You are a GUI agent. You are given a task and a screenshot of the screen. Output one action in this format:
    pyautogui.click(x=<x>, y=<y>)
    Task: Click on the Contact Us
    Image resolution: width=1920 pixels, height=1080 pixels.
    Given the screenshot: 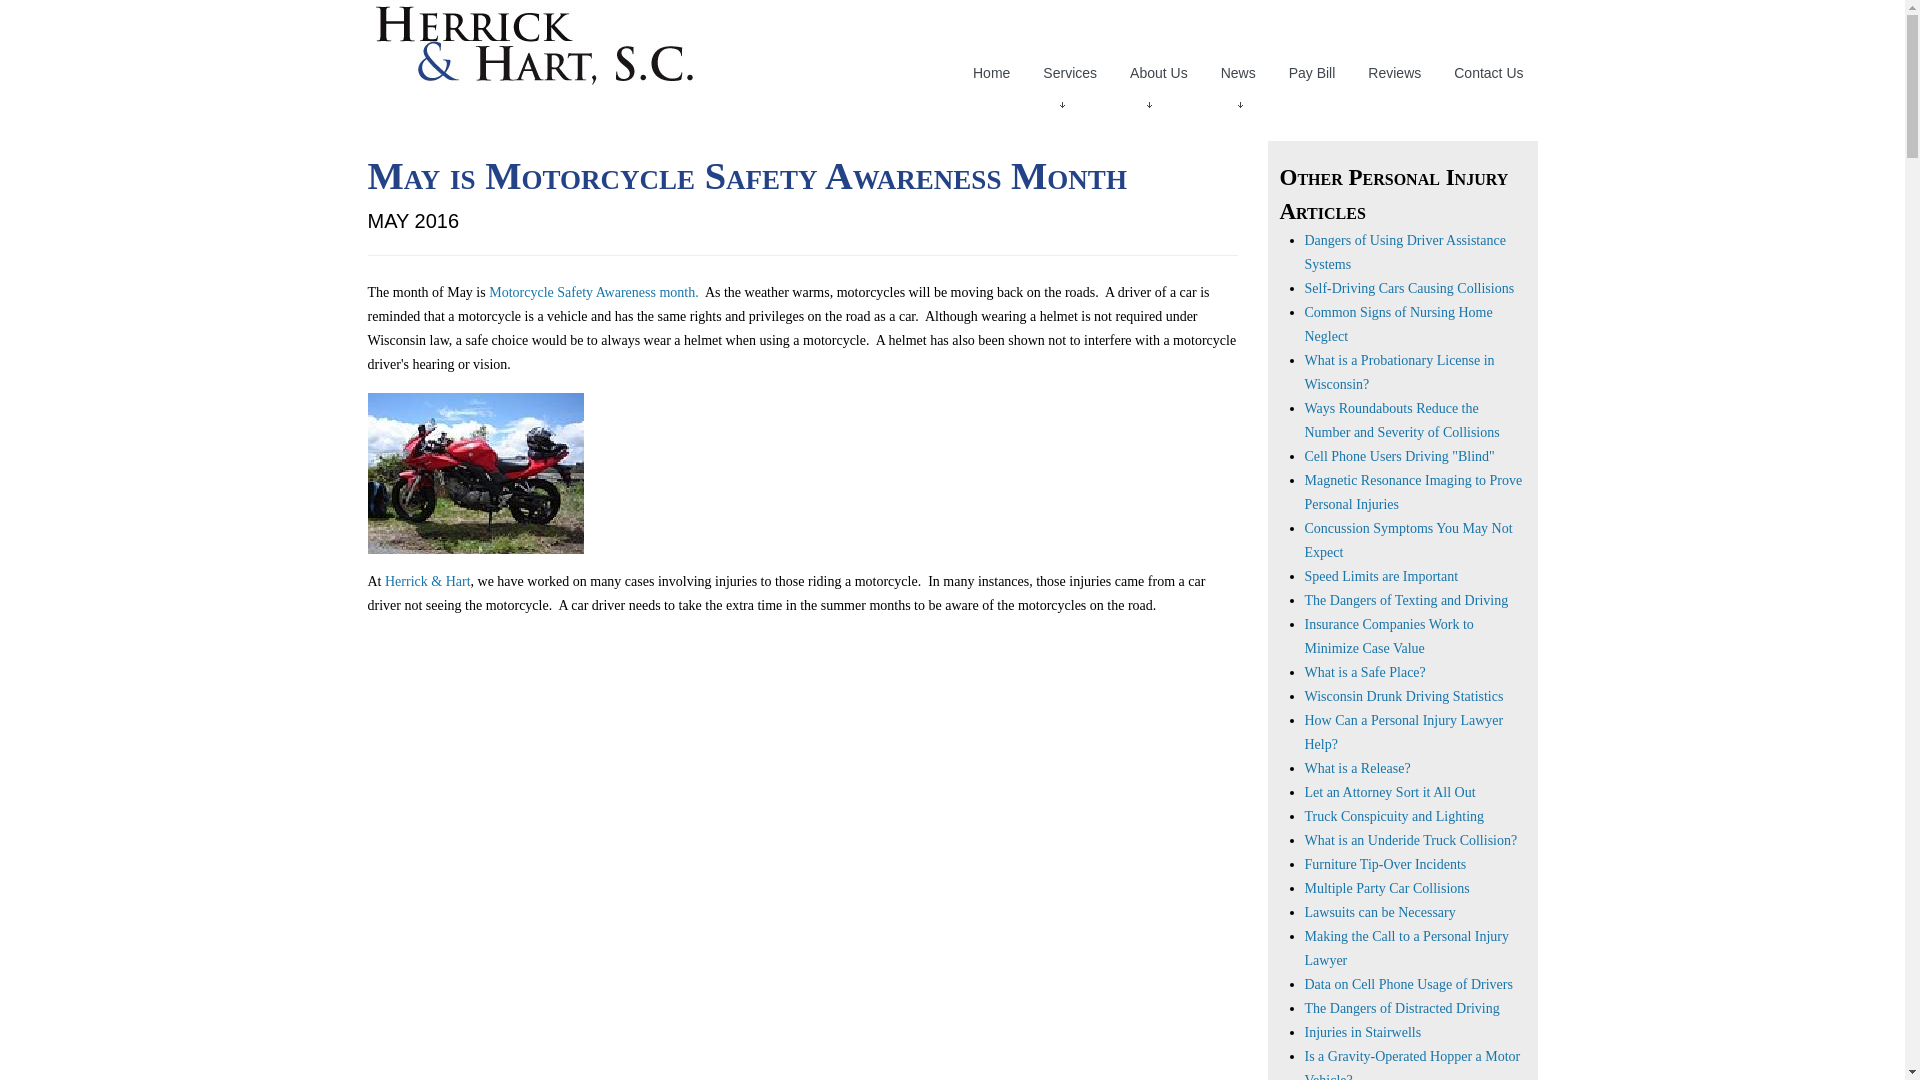 What is the action you would take?
    pyautogui.click(x=1488, y=73)
    